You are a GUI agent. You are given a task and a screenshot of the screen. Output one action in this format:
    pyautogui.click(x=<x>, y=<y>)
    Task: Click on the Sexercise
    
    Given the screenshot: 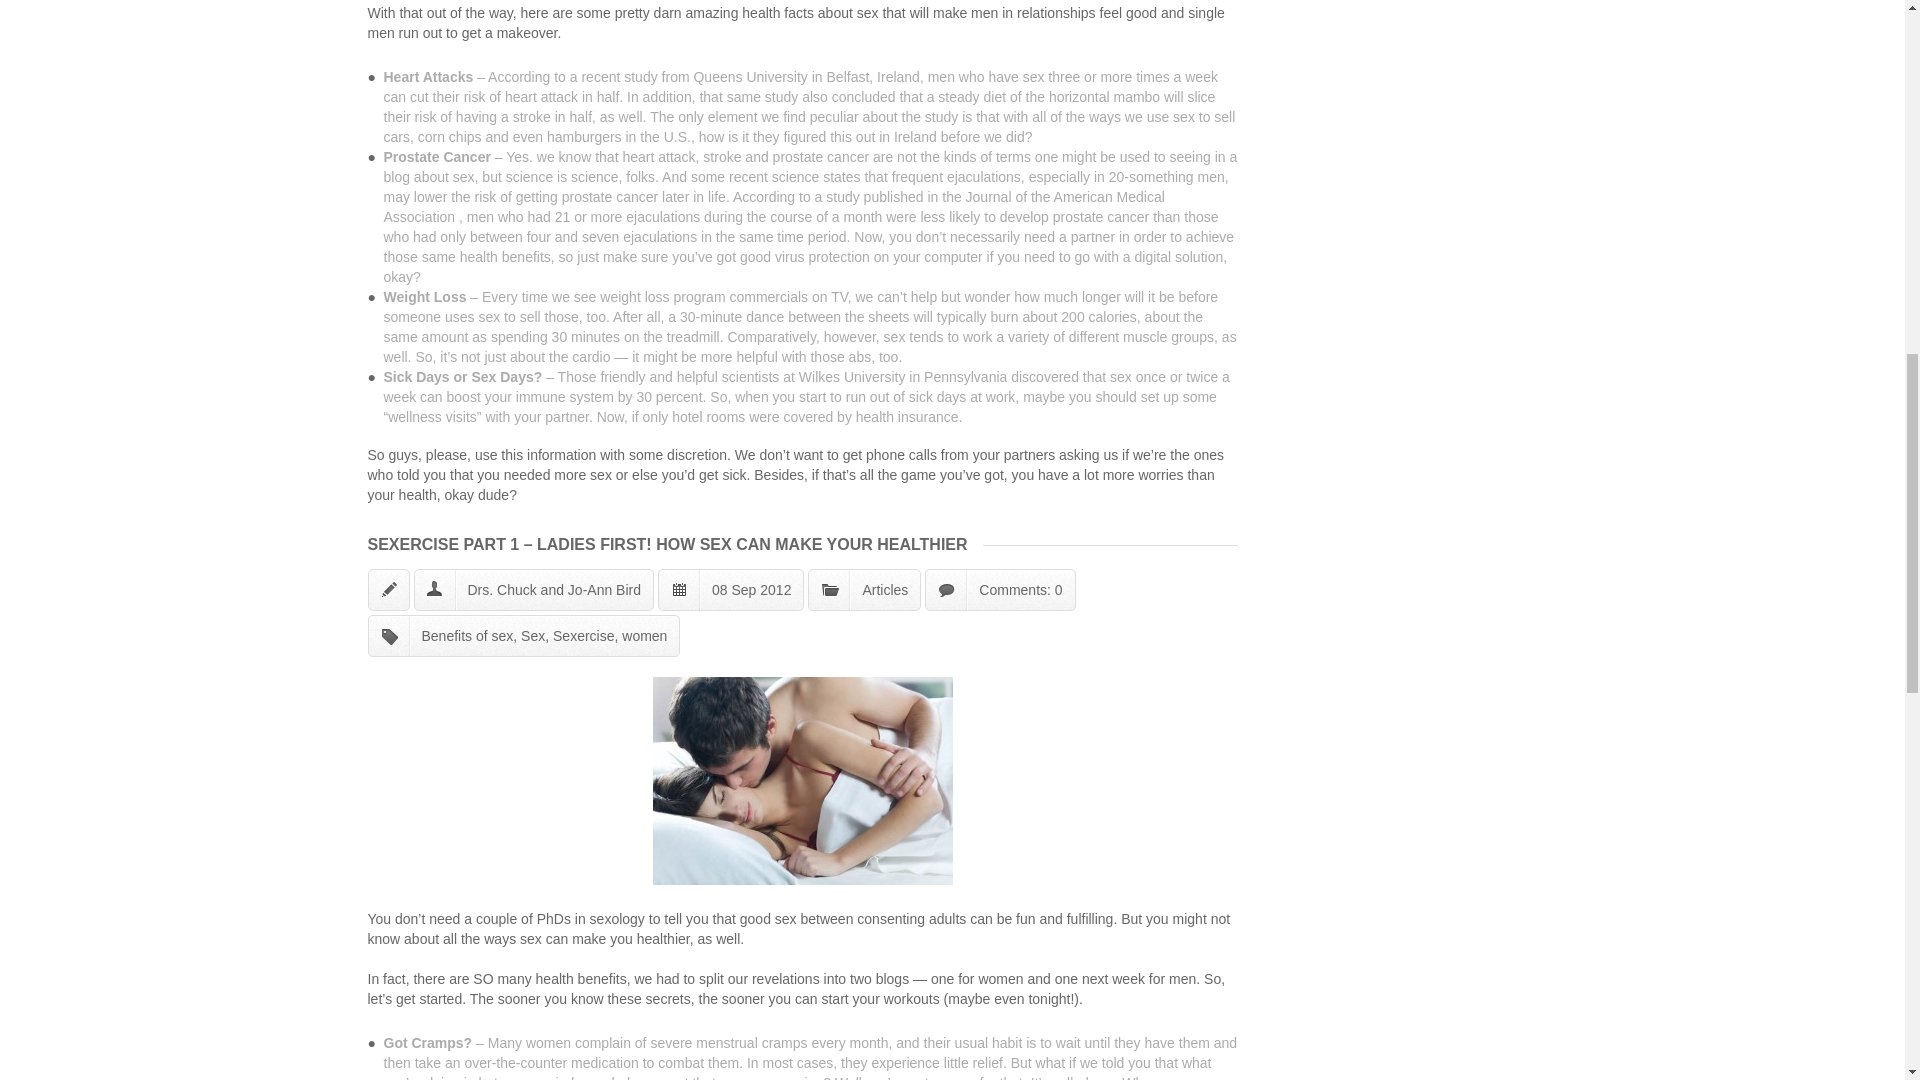 What is the action you would take?
    pyautogui.click(x=583, y=635)
    